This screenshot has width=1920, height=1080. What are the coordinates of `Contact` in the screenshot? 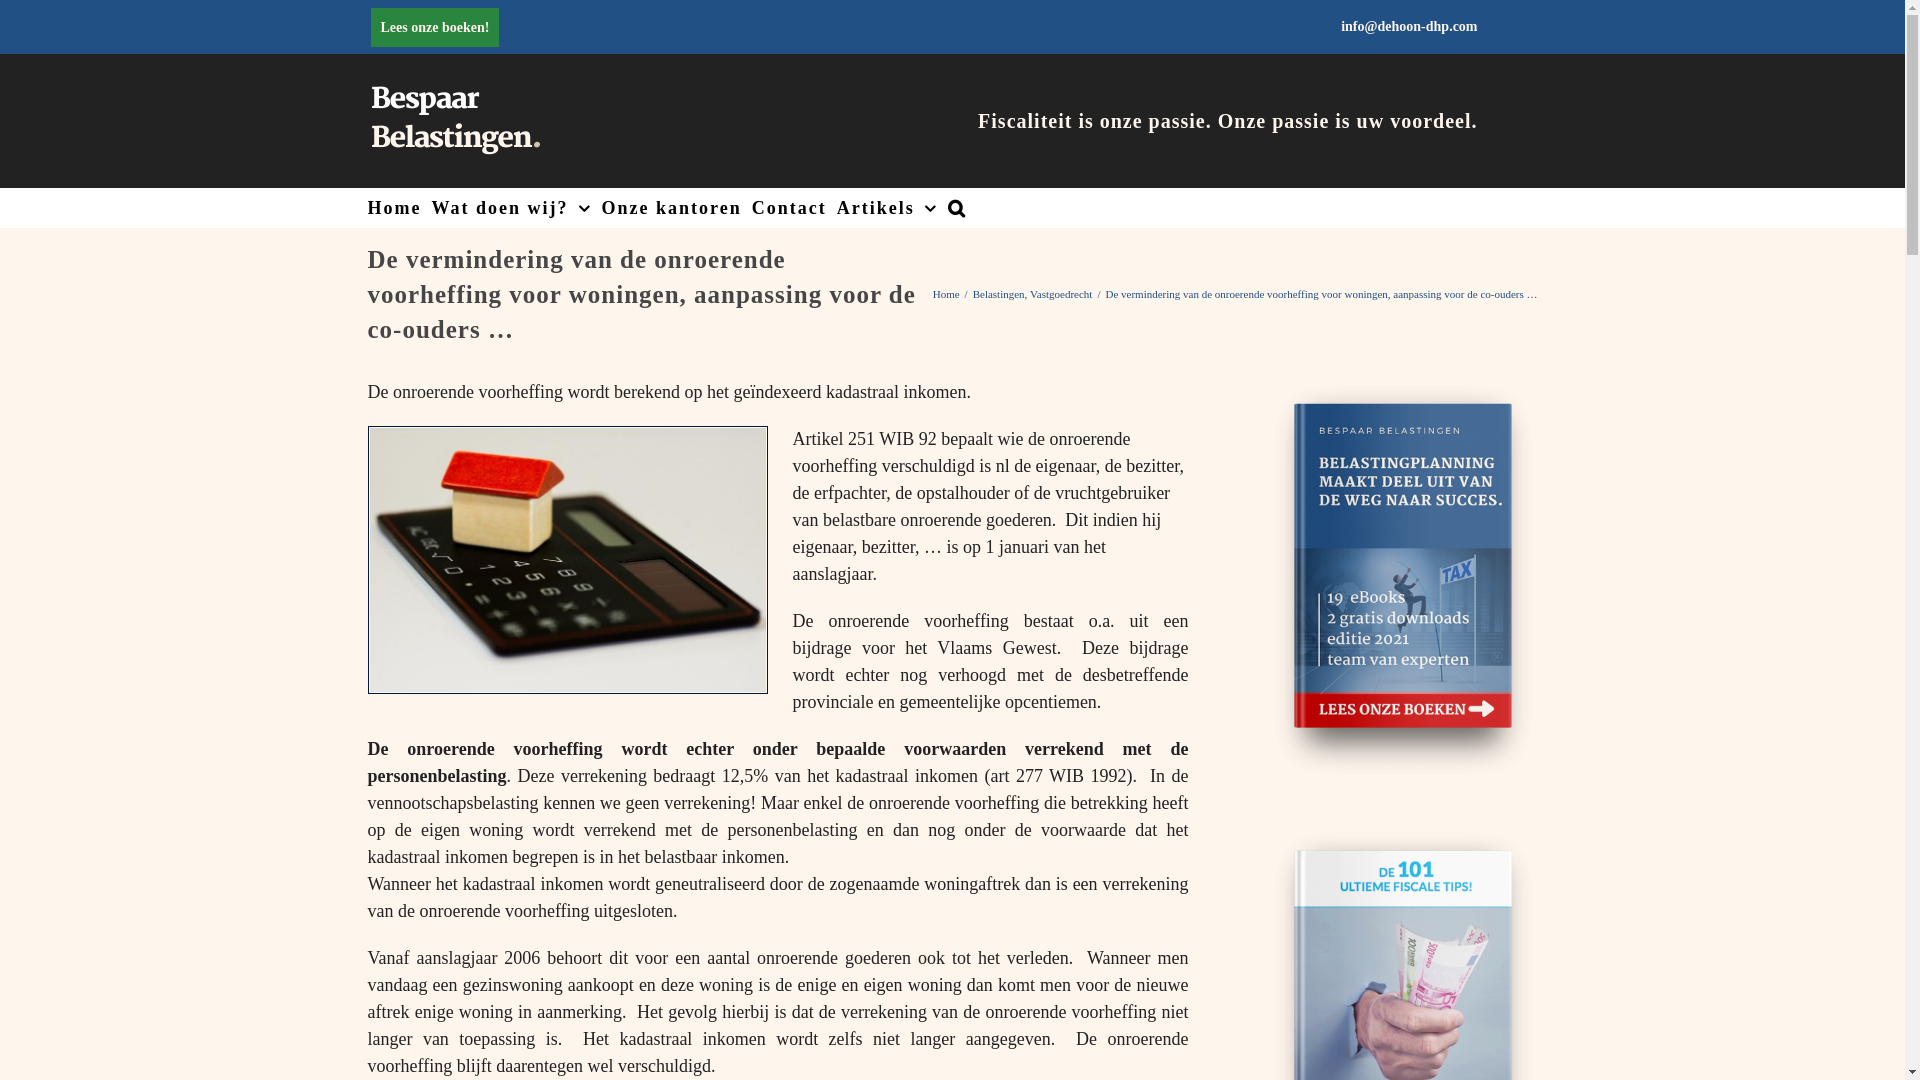 It's located at (790, 208).